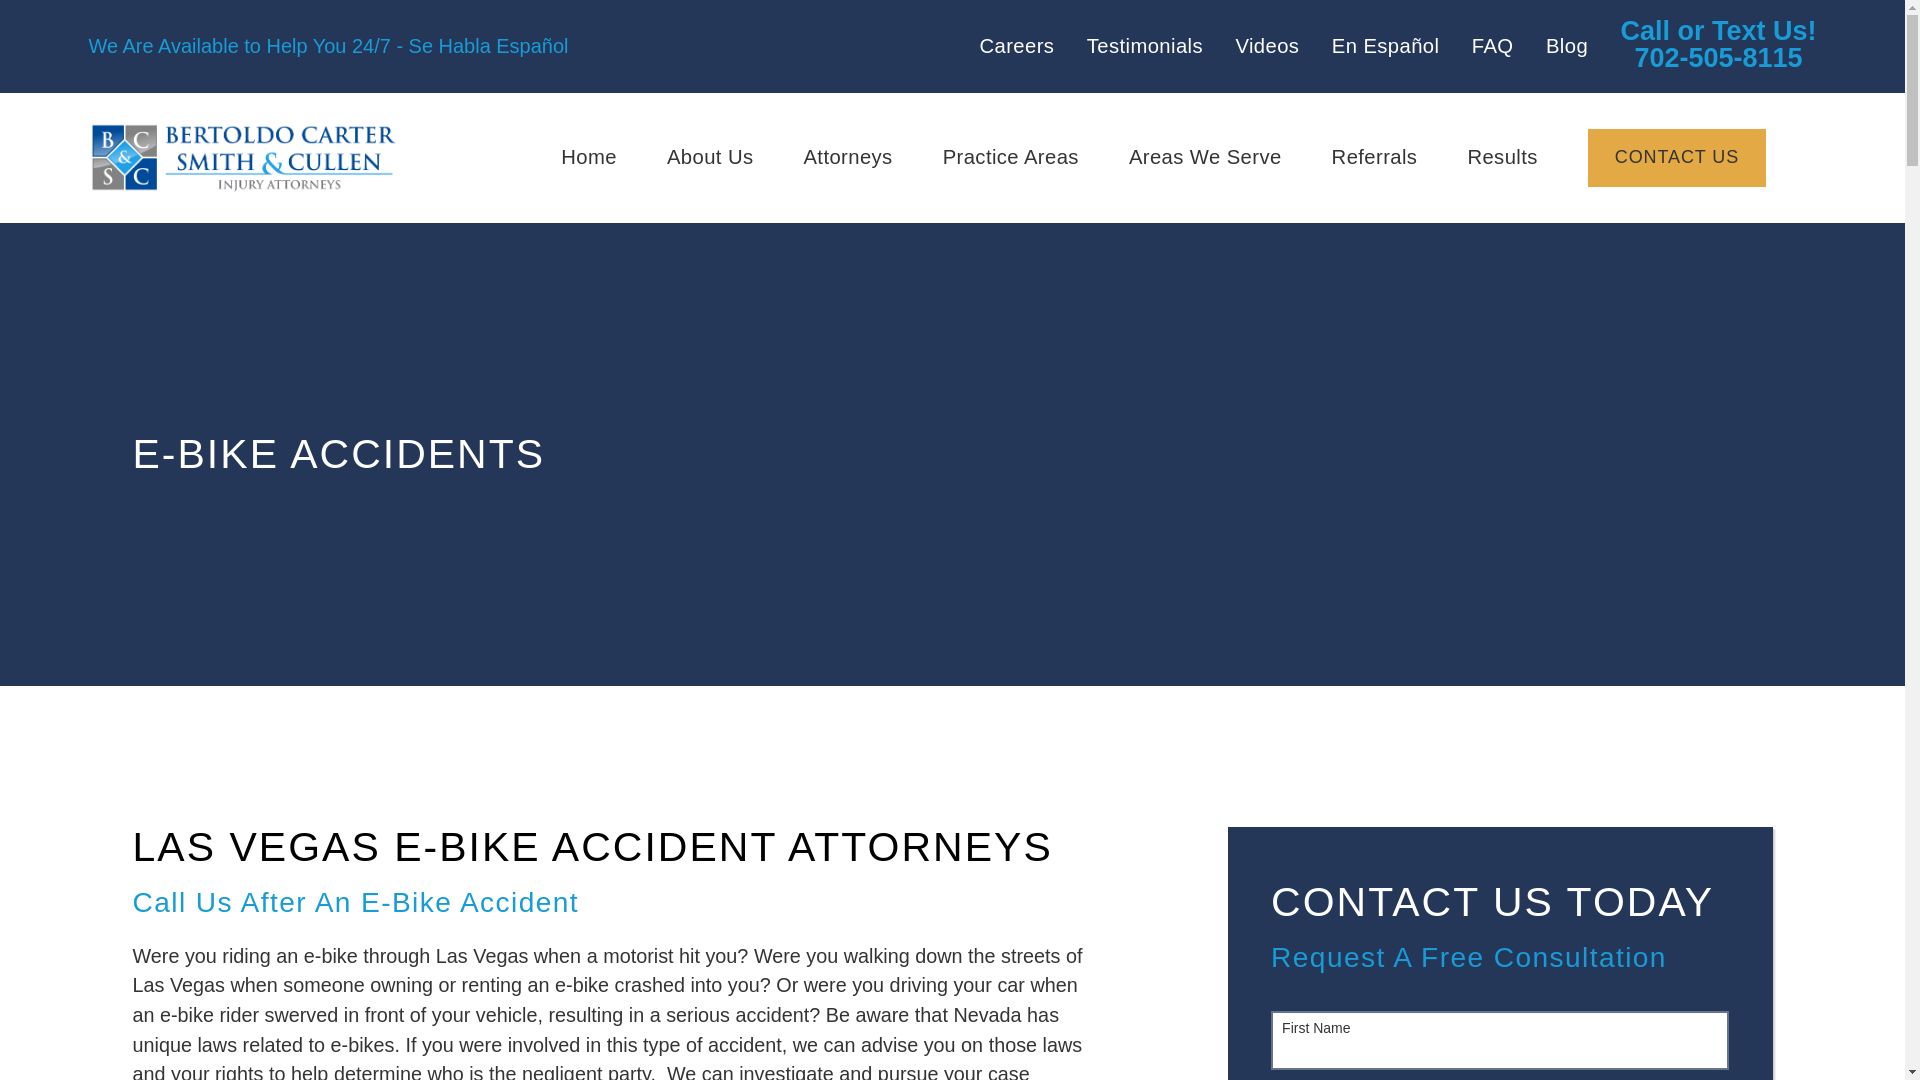  Describe the element at coordinates (710, 158) in the screenshot. I see `About Us` at that location.